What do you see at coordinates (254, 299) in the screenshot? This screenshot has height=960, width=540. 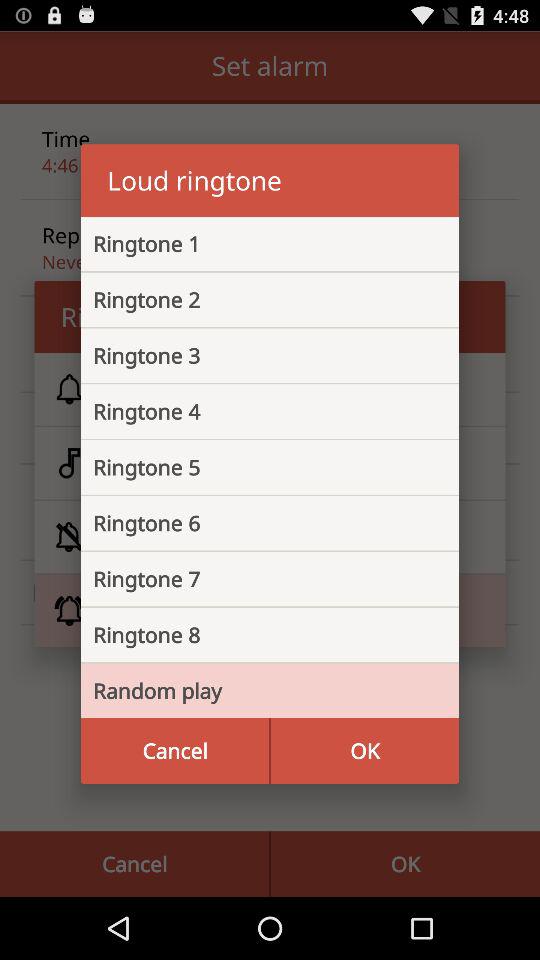 I see `launch the icon above ringtone 3 item` at bounding box center [254, 299].